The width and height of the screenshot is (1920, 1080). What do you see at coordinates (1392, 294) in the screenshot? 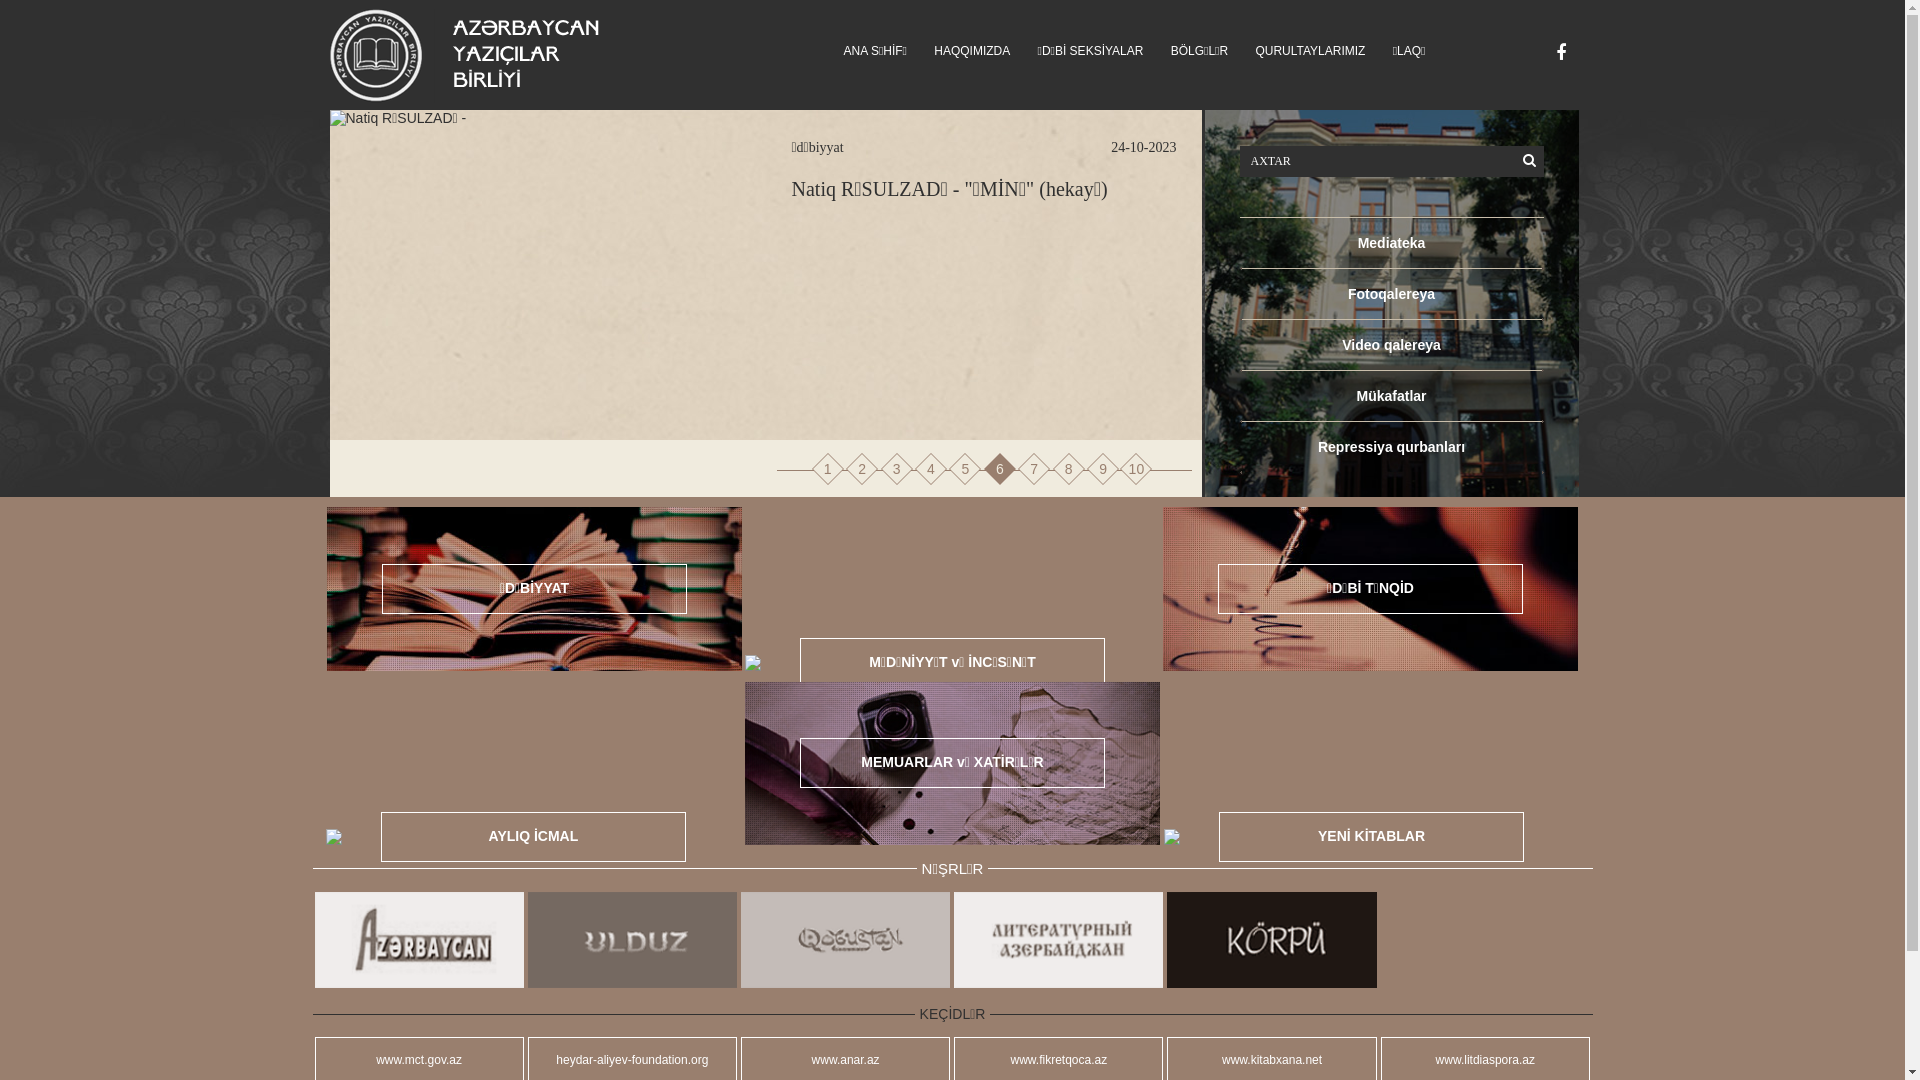
I see `Fotoqalereya` at bounding box center [1392, 294].